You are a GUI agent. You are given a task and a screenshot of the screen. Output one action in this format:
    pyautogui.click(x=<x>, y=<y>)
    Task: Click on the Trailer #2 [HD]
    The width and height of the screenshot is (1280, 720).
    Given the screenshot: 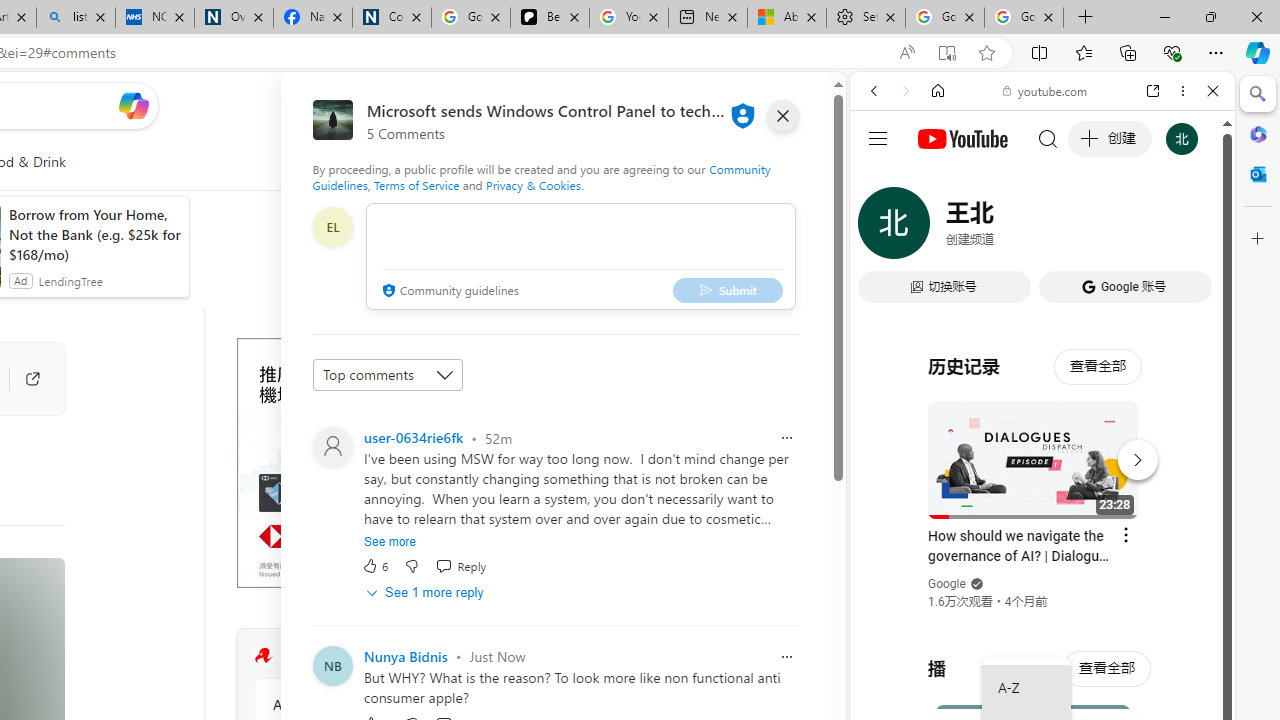 What is the action you would take?
    pyautogui.click(x=1042, y=592)
    